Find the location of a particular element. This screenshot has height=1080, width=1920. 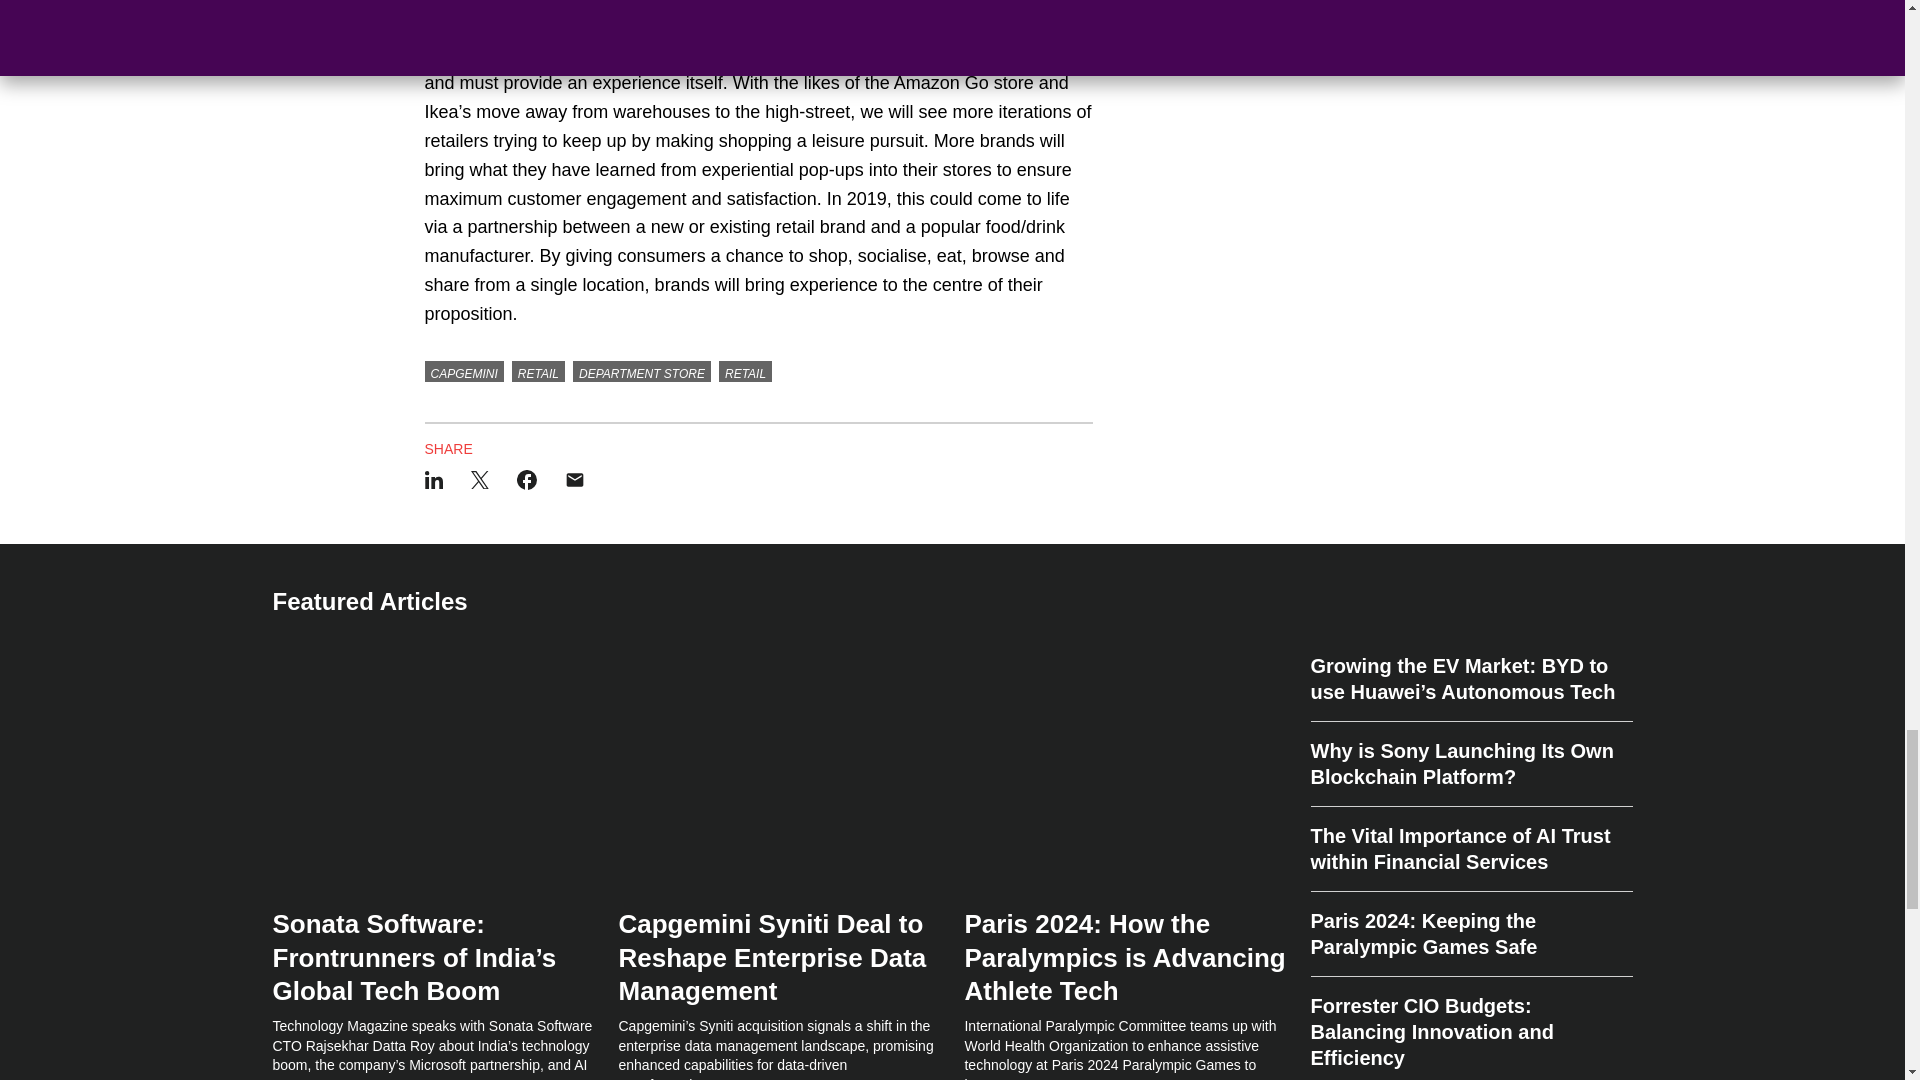

Paris 2024: Keeping the Paralympic Games Safe is located at coordinates (1470, 934).